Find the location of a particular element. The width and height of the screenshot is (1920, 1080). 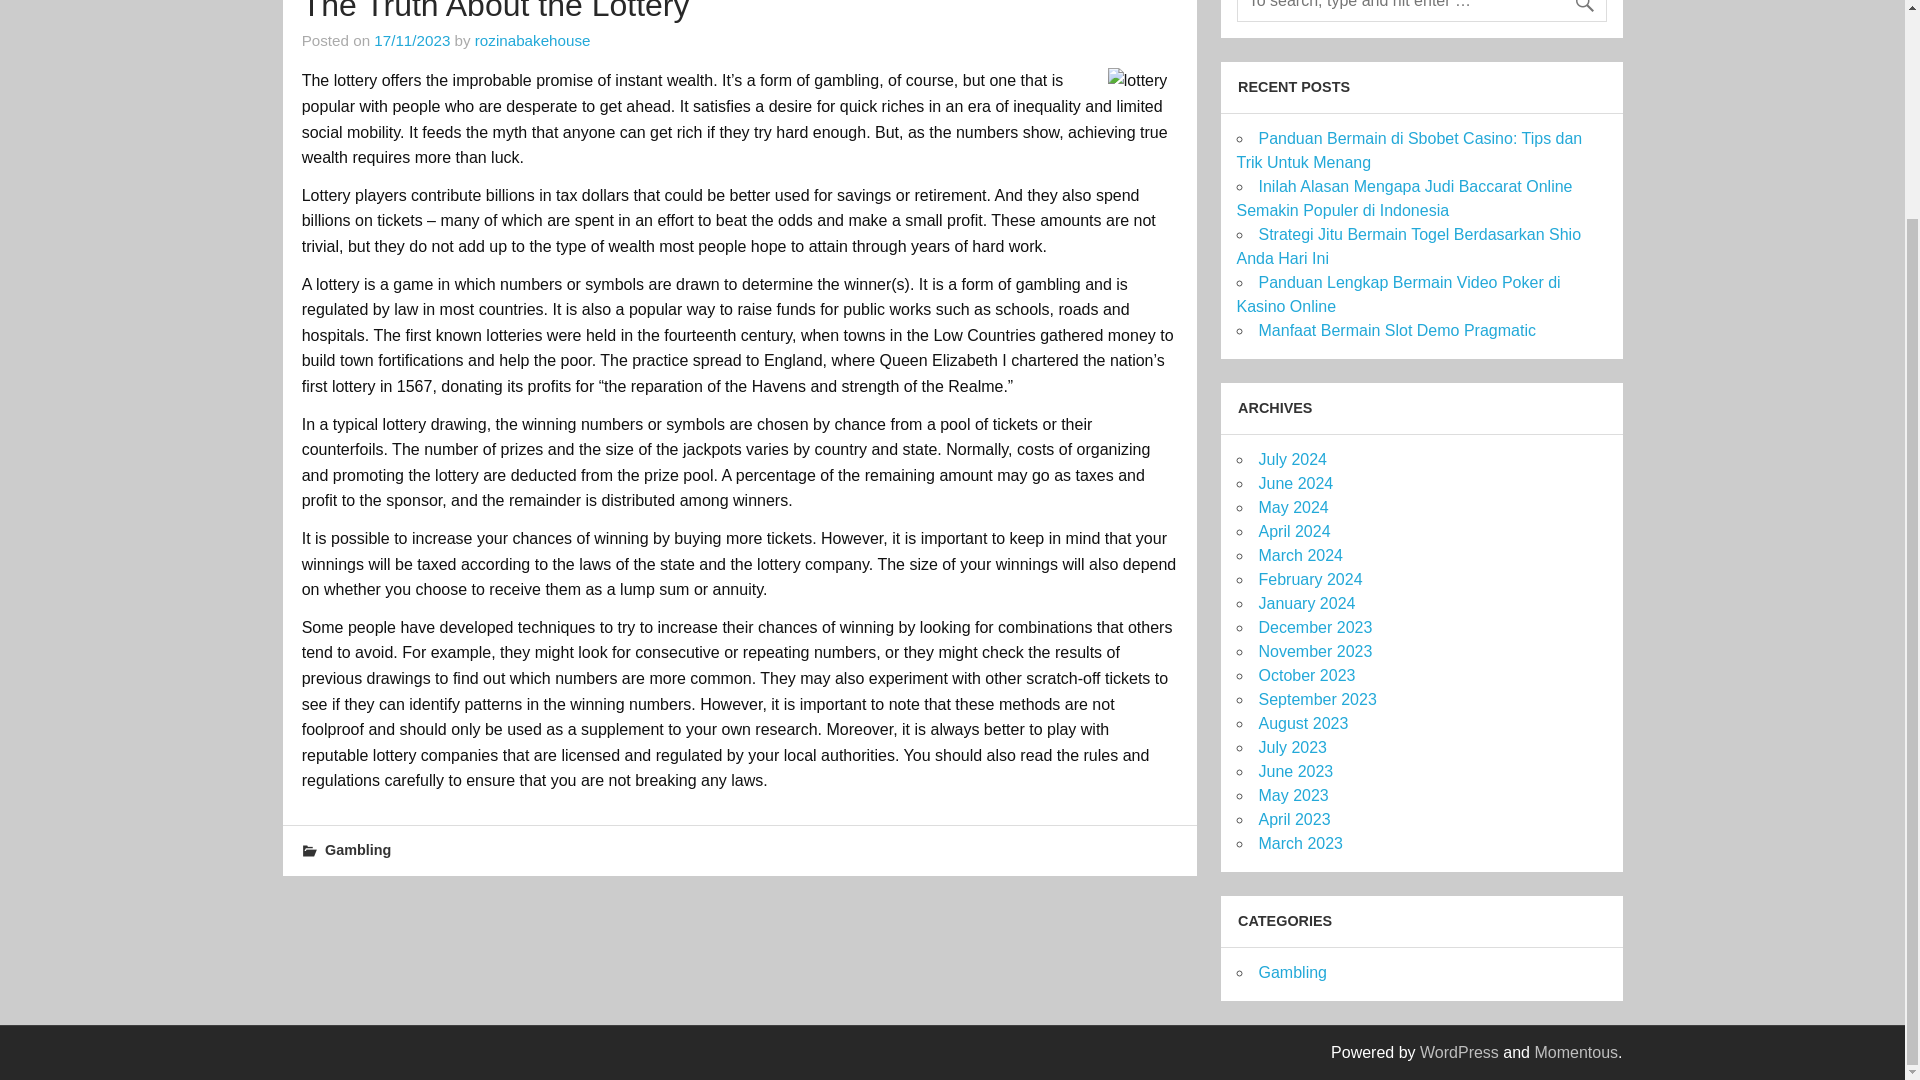

Manfaat Bermain Slot Demo Pragmatic is located at coordinates (1396, 330).